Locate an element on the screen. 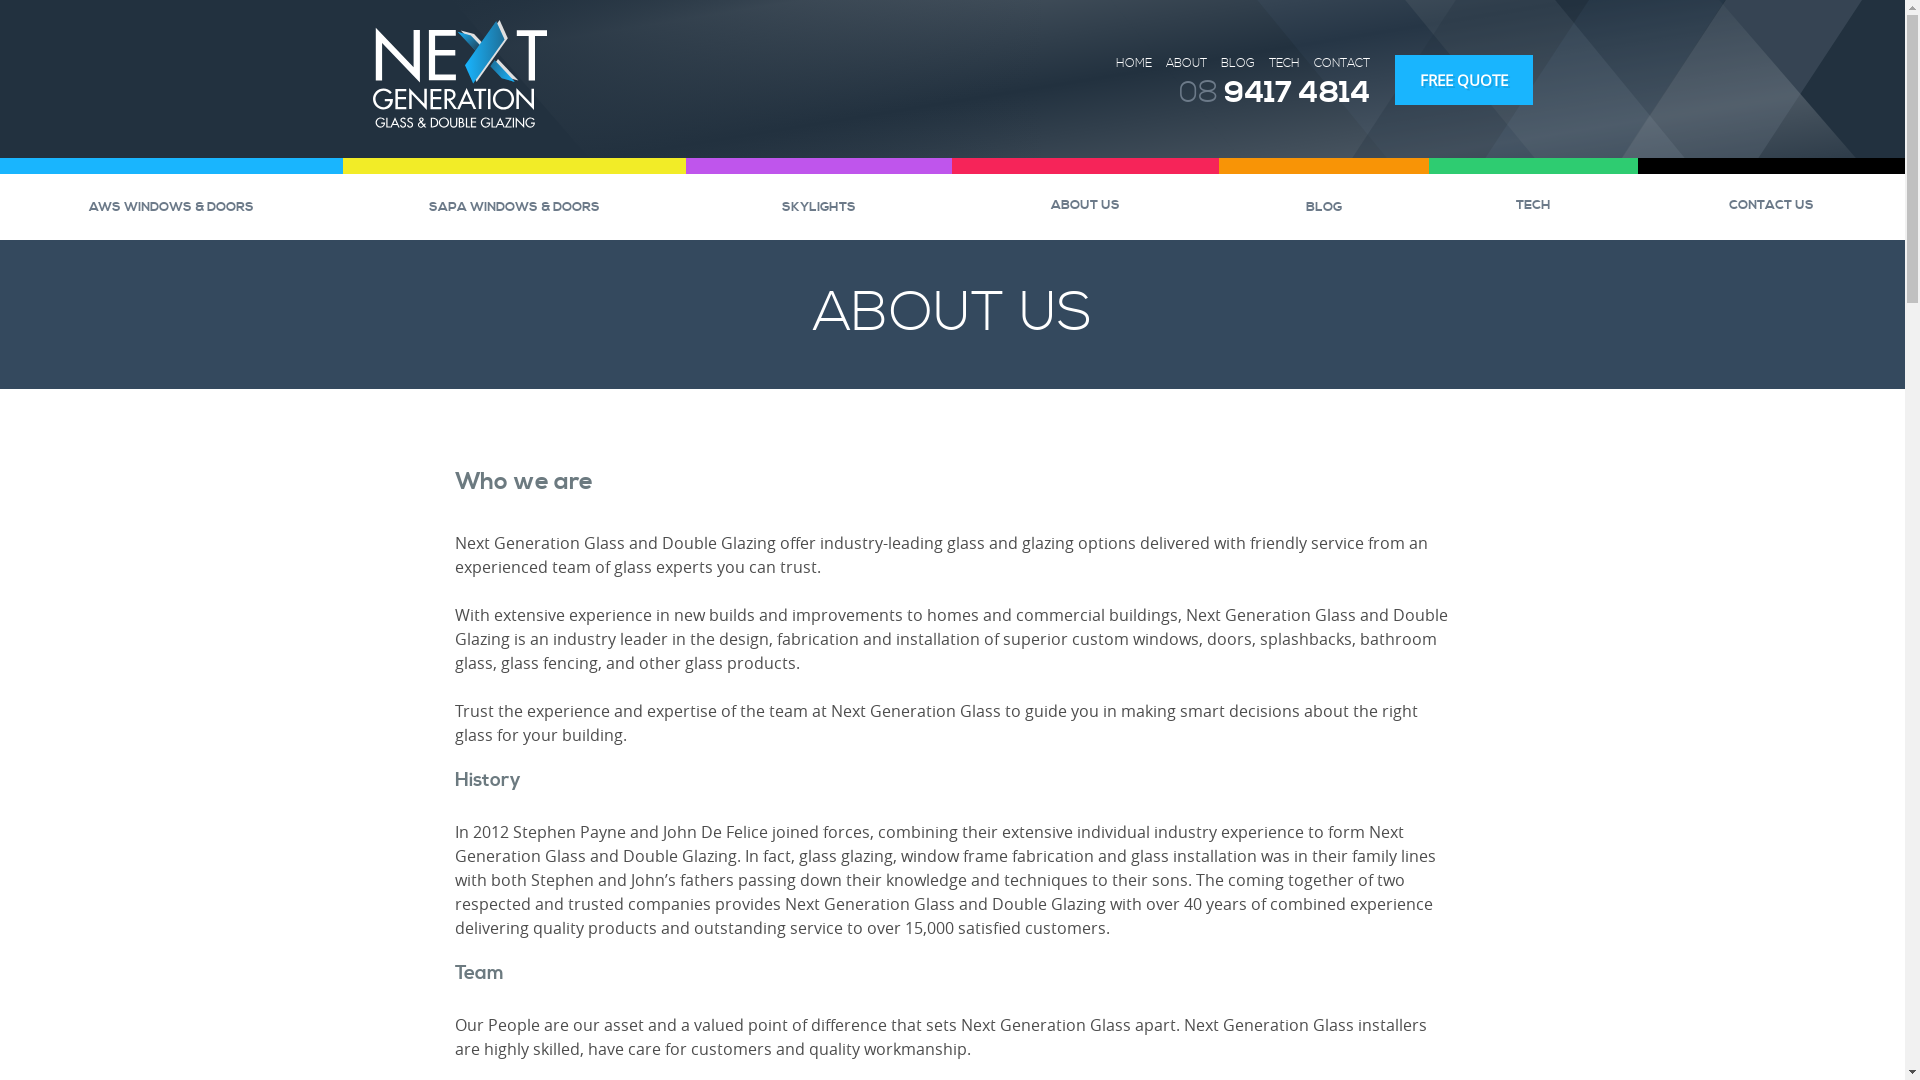 The image size is (1920, 1080). TECH is located at coordinates (1284, 64).